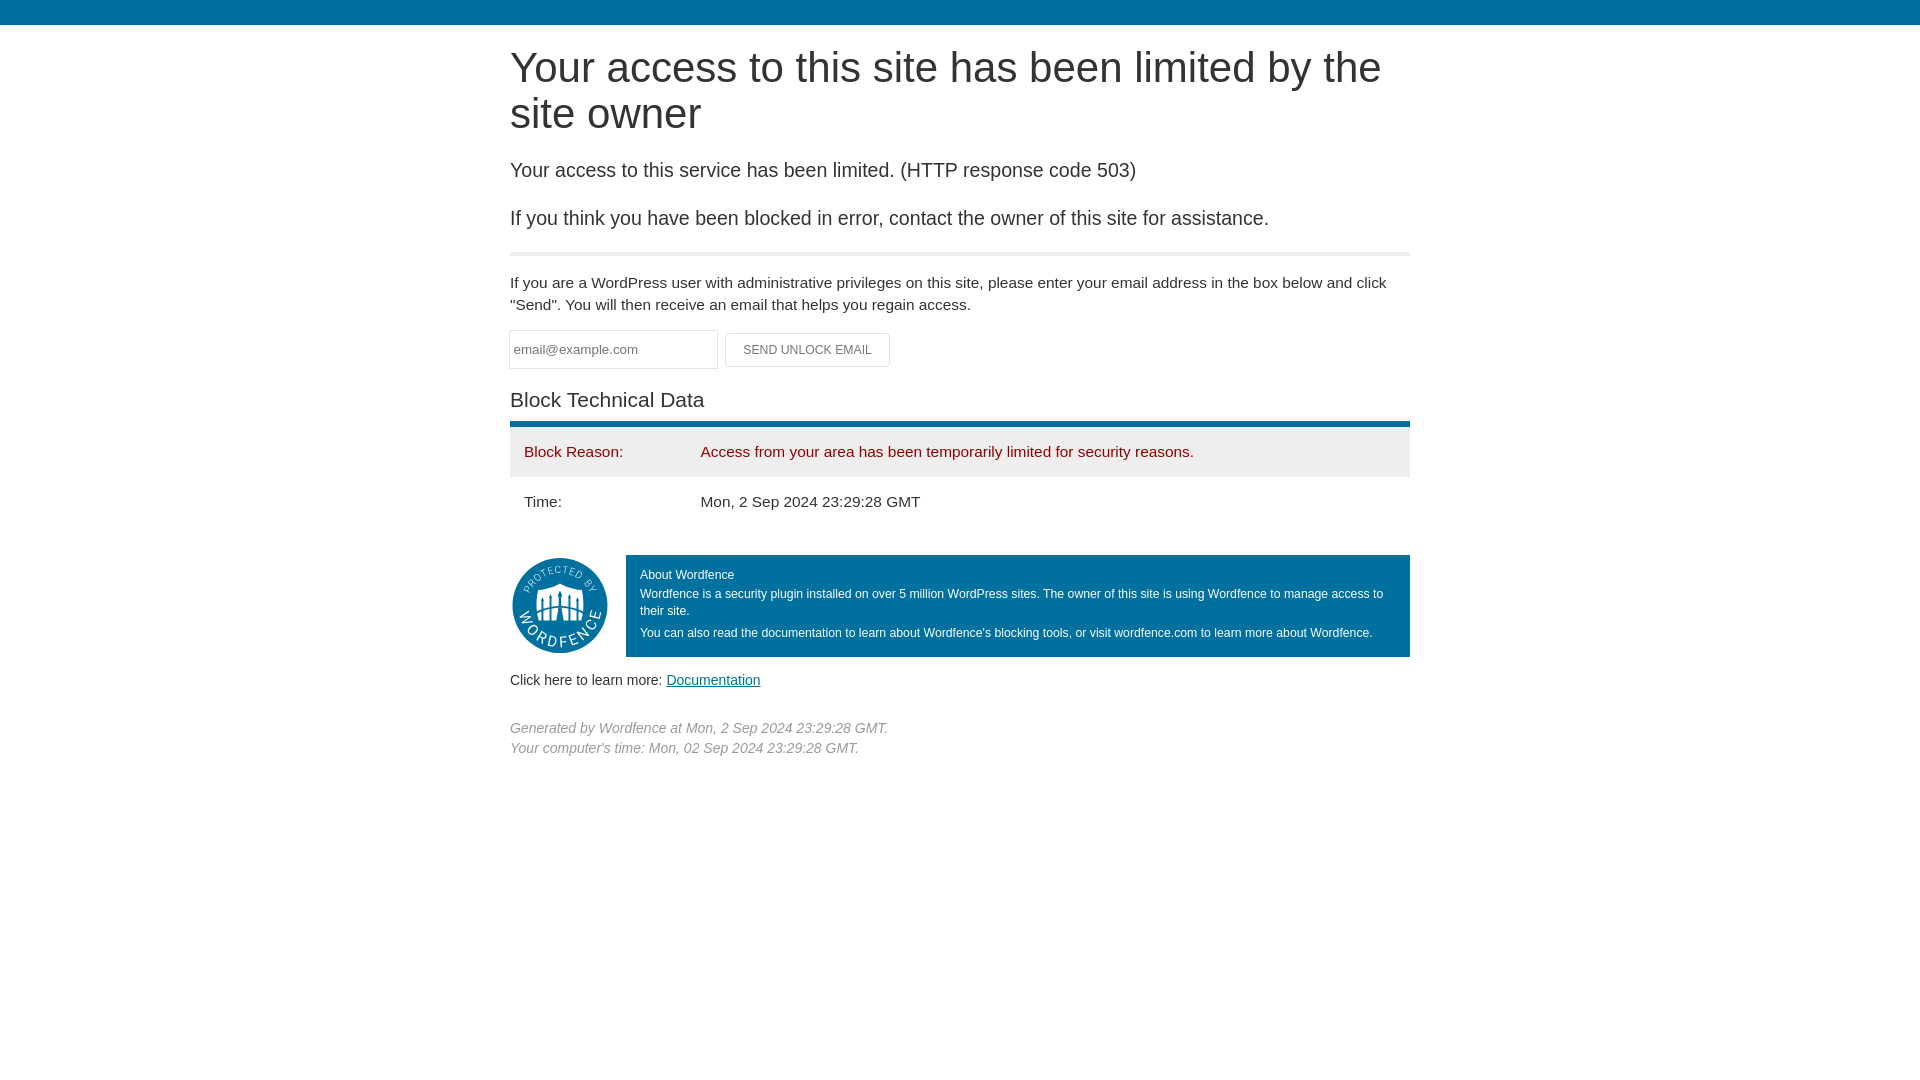 Image resolution: width=1920 pixels, height=1080 pixels. What do you see at coordinates (808, 350) in the screenshot?
I see `Send Unlock Email` at bounding box center [808, 350].